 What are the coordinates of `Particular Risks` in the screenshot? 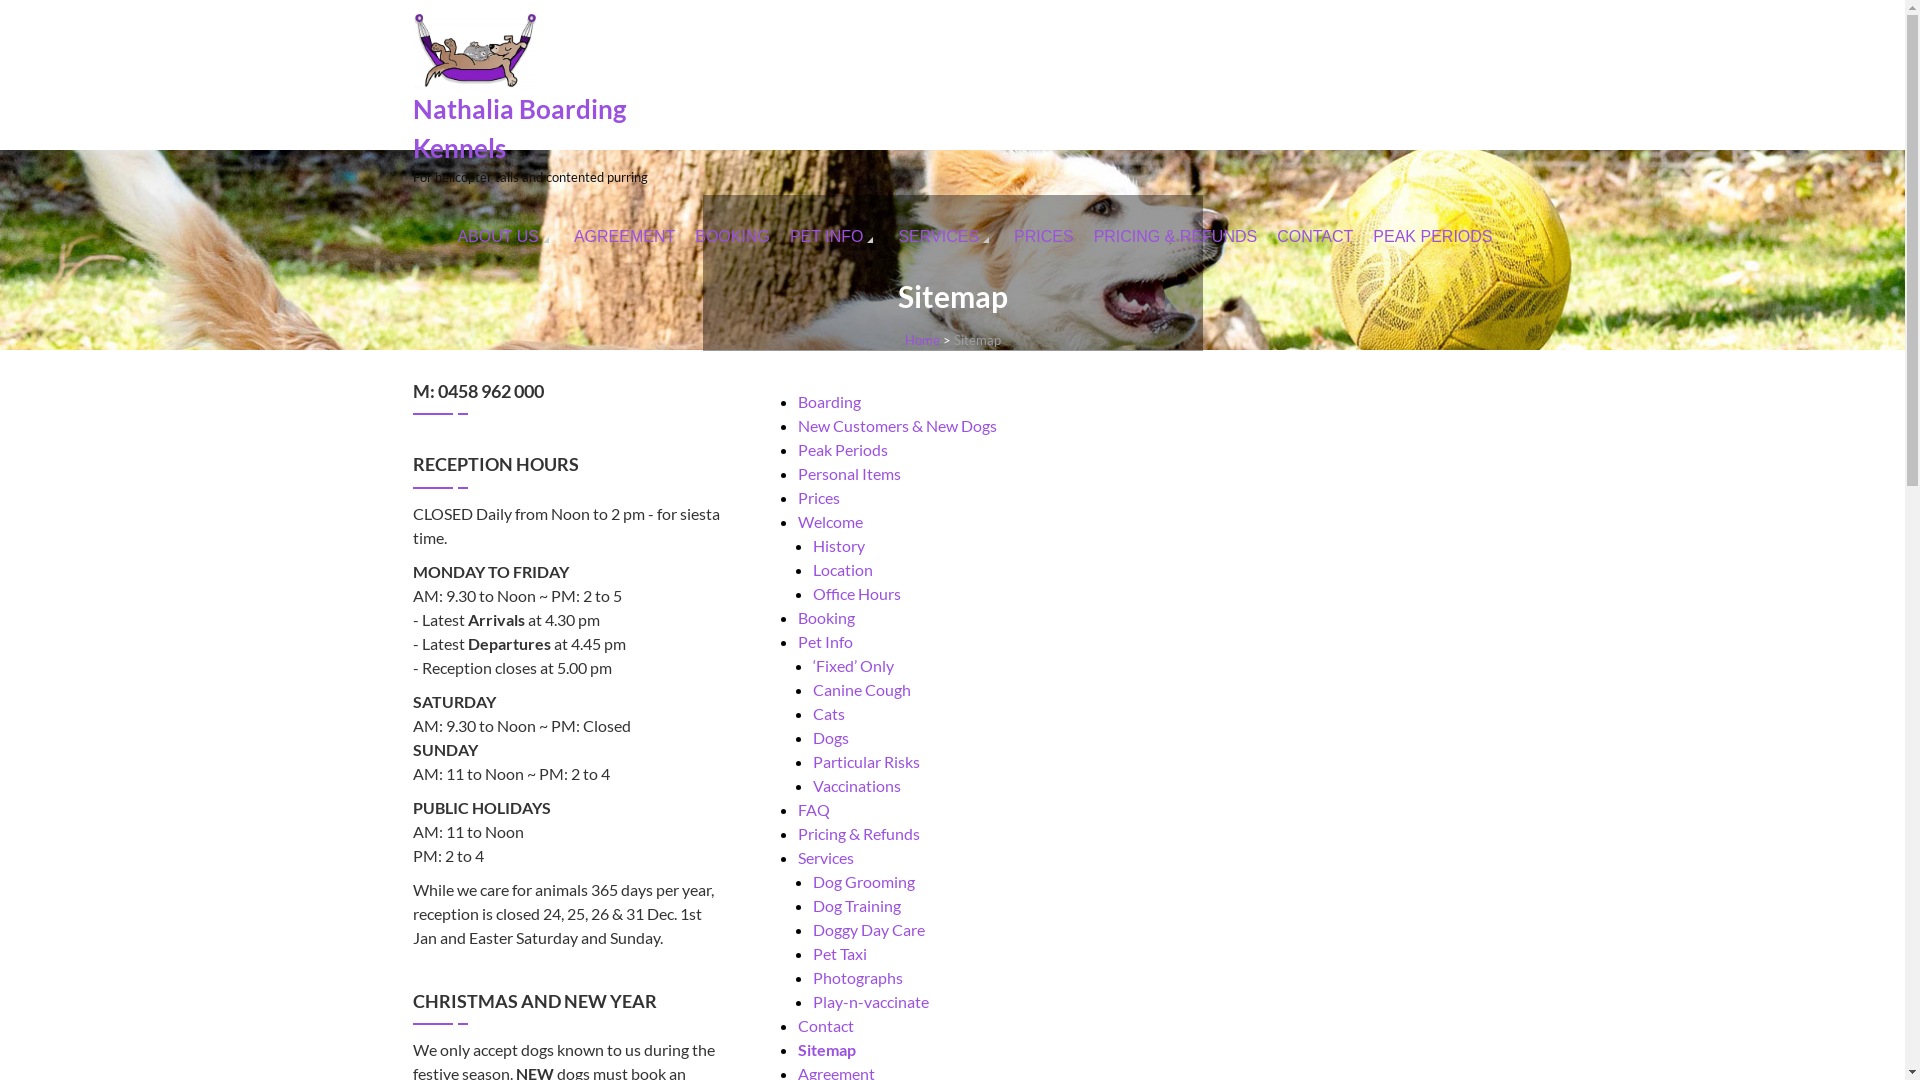 It's located at (866, 762).